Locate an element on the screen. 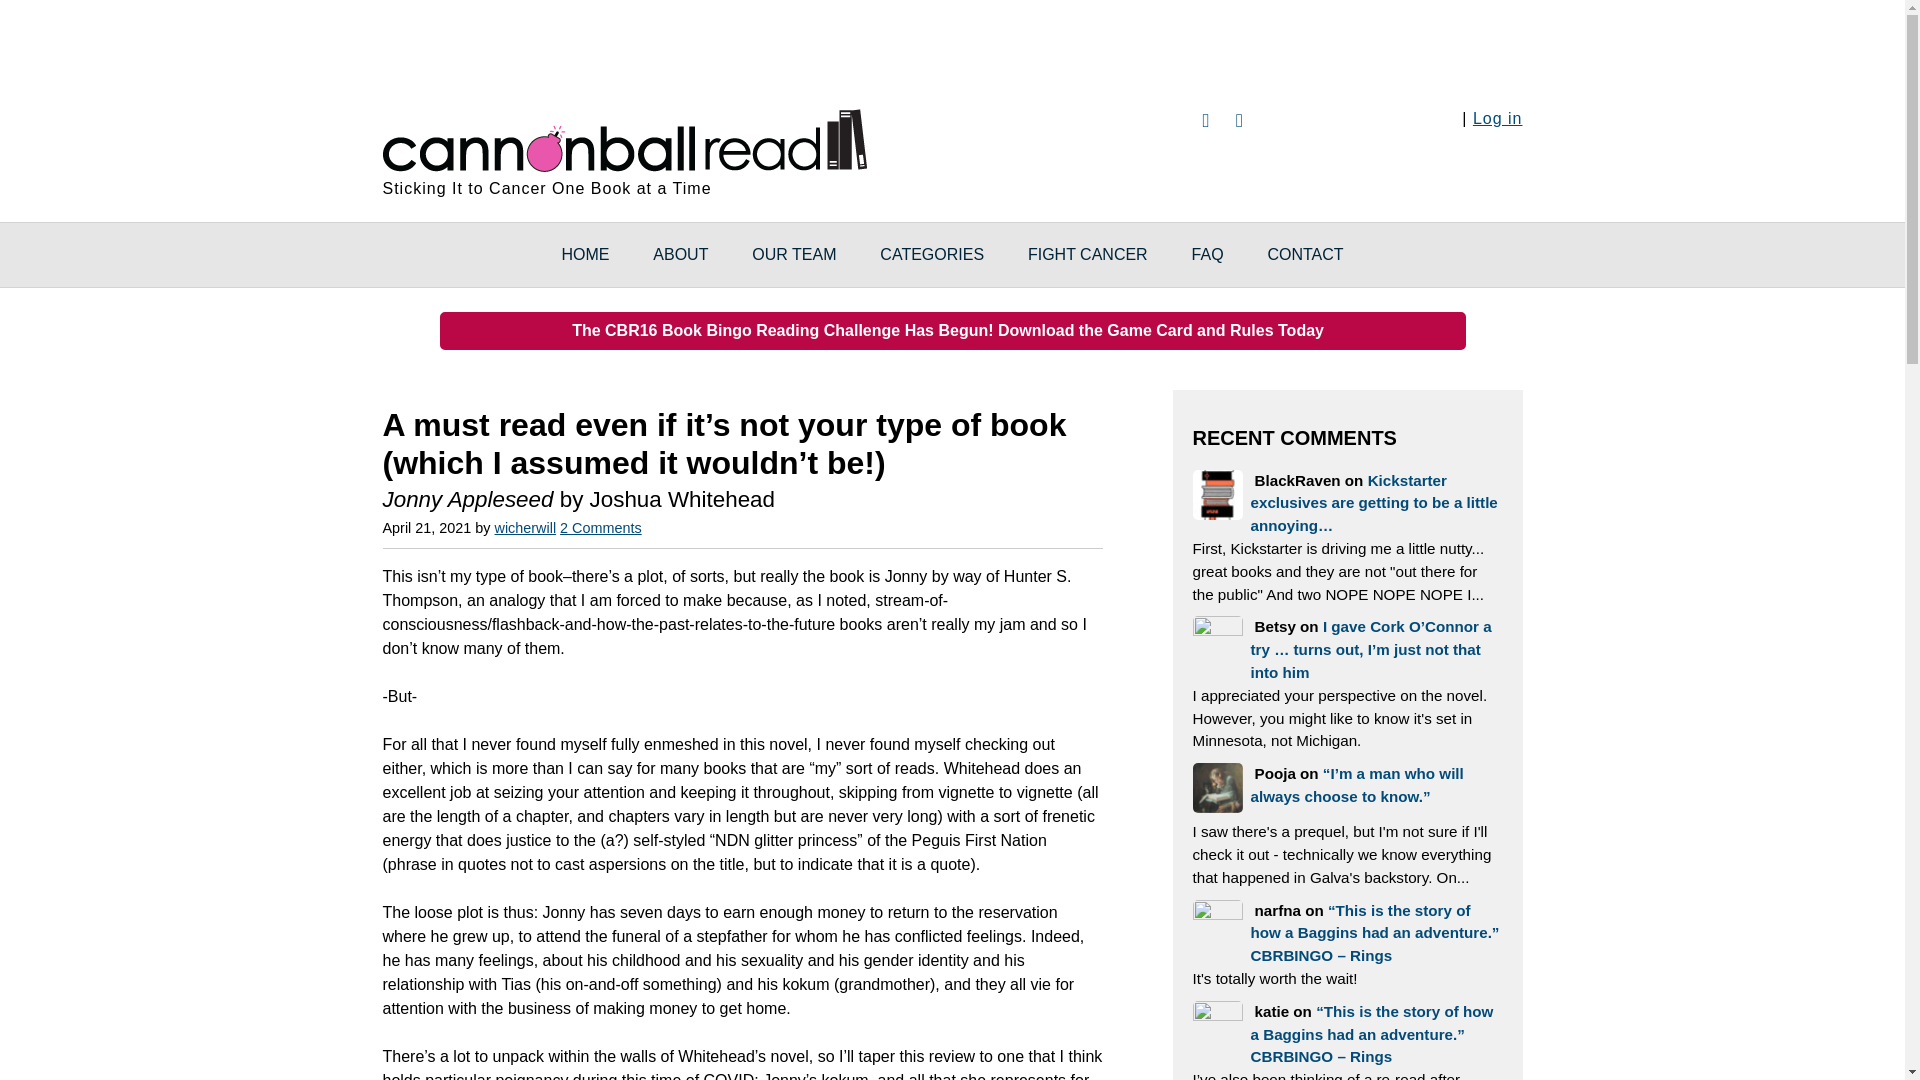  CATEGORIES is located at coordinates (932, 254).